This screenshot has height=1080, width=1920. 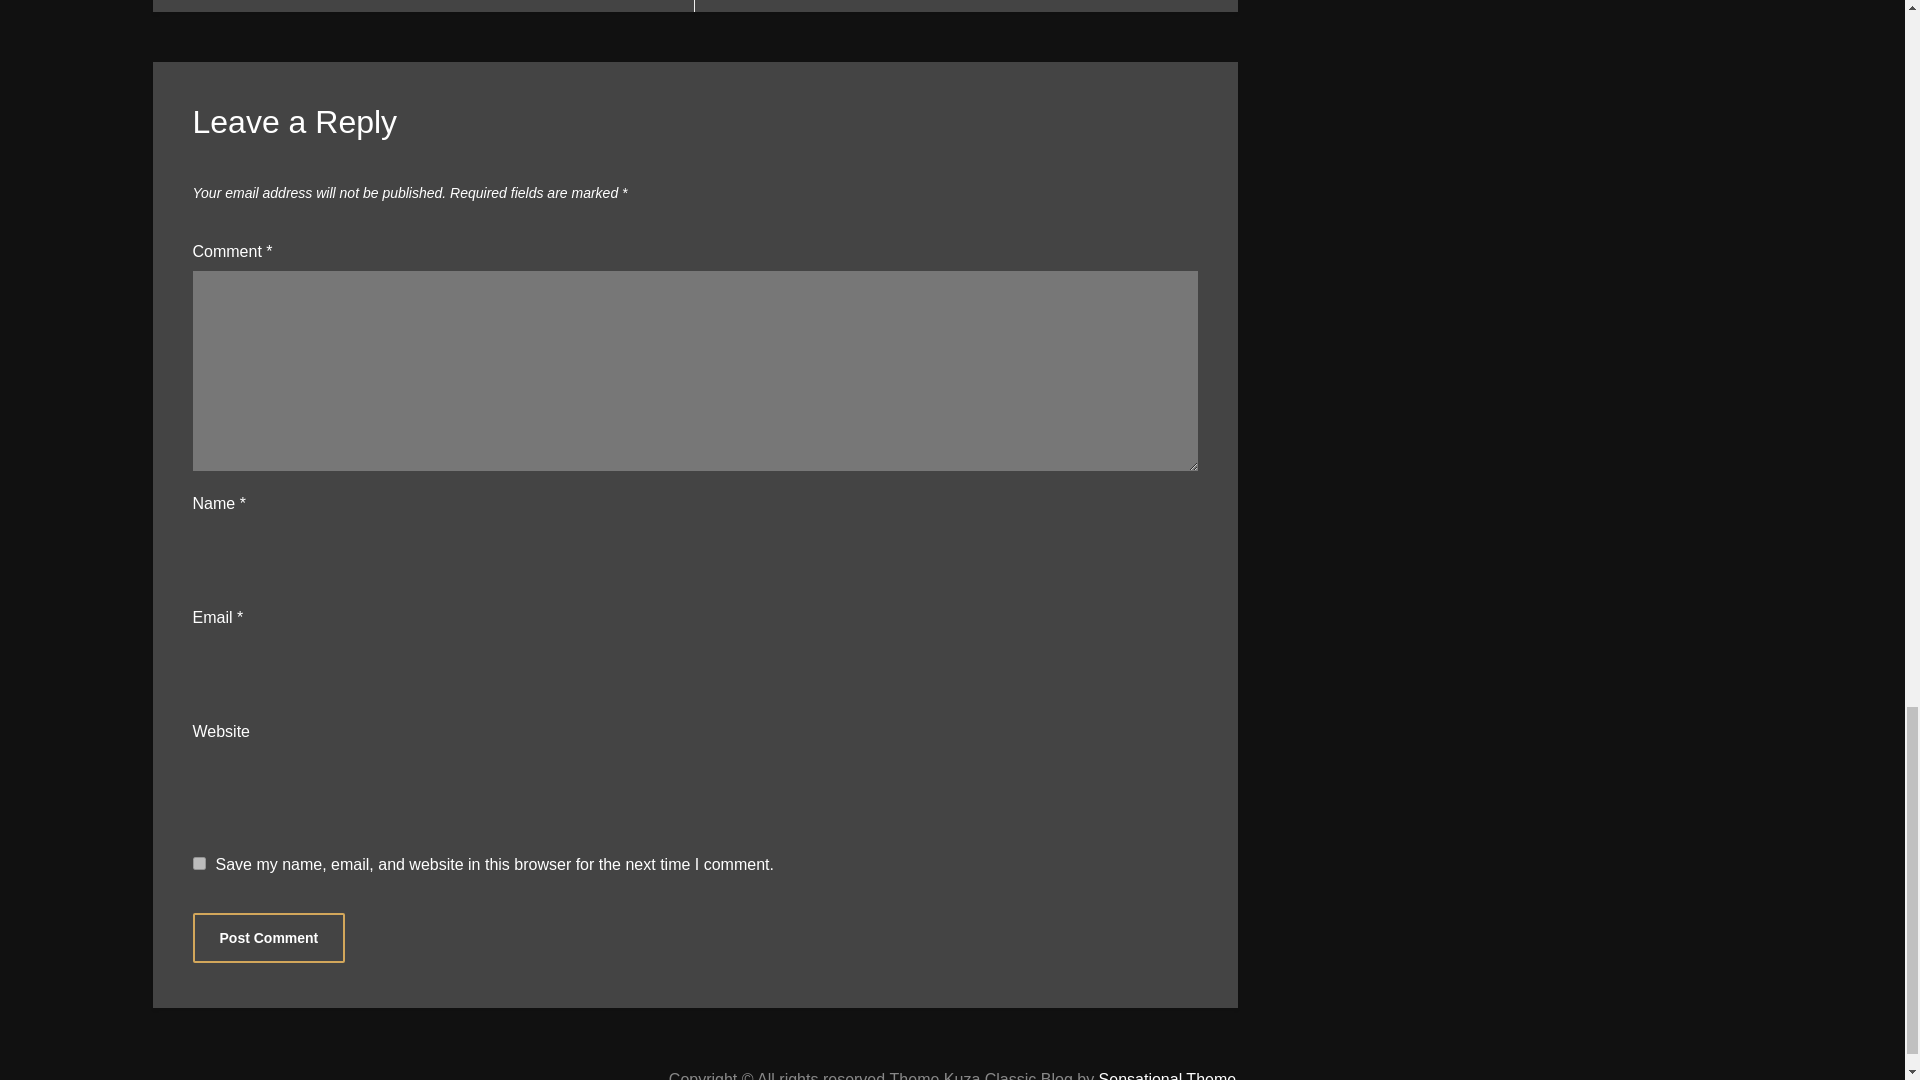 I want to click on Enneagram Wings: The Dance of Self-Discovery, so click(x=423, y=6).